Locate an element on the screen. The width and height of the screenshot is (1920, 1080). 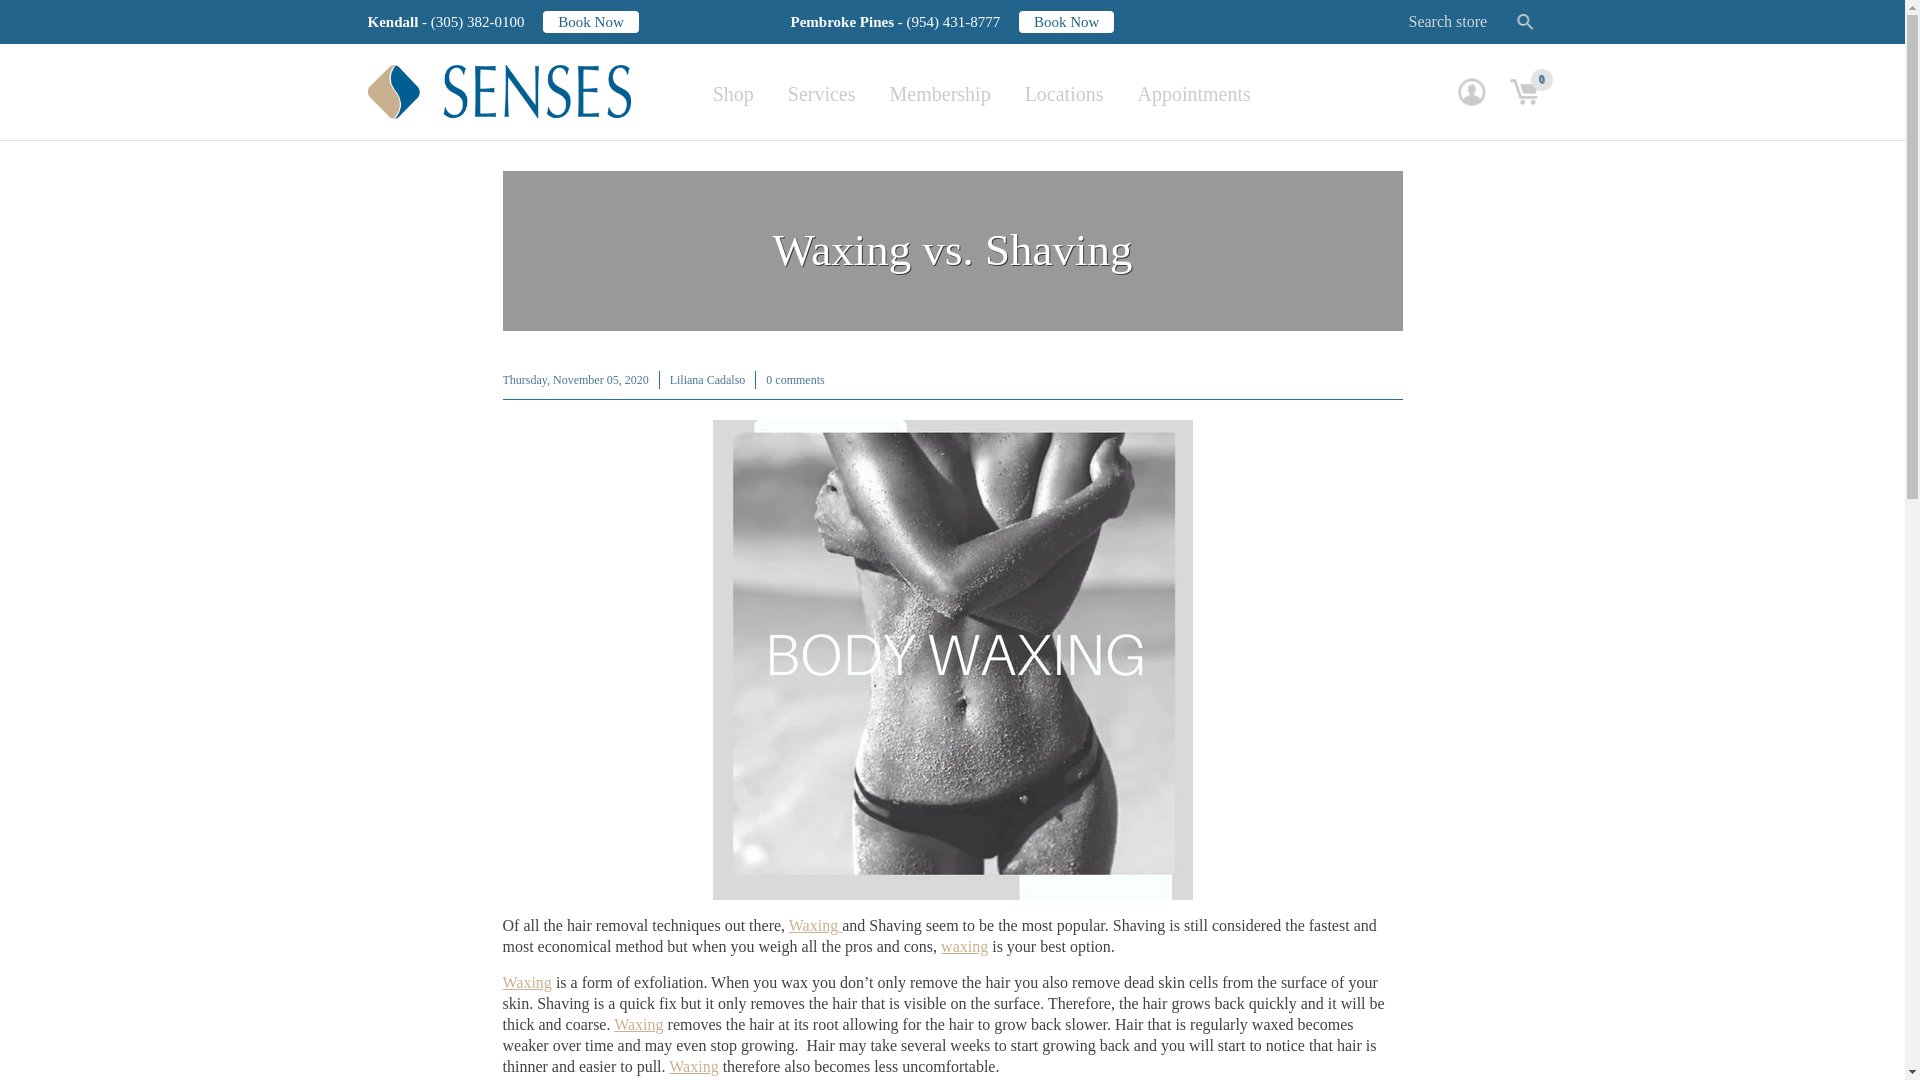
Book Now is located at coordinates (590, 20).